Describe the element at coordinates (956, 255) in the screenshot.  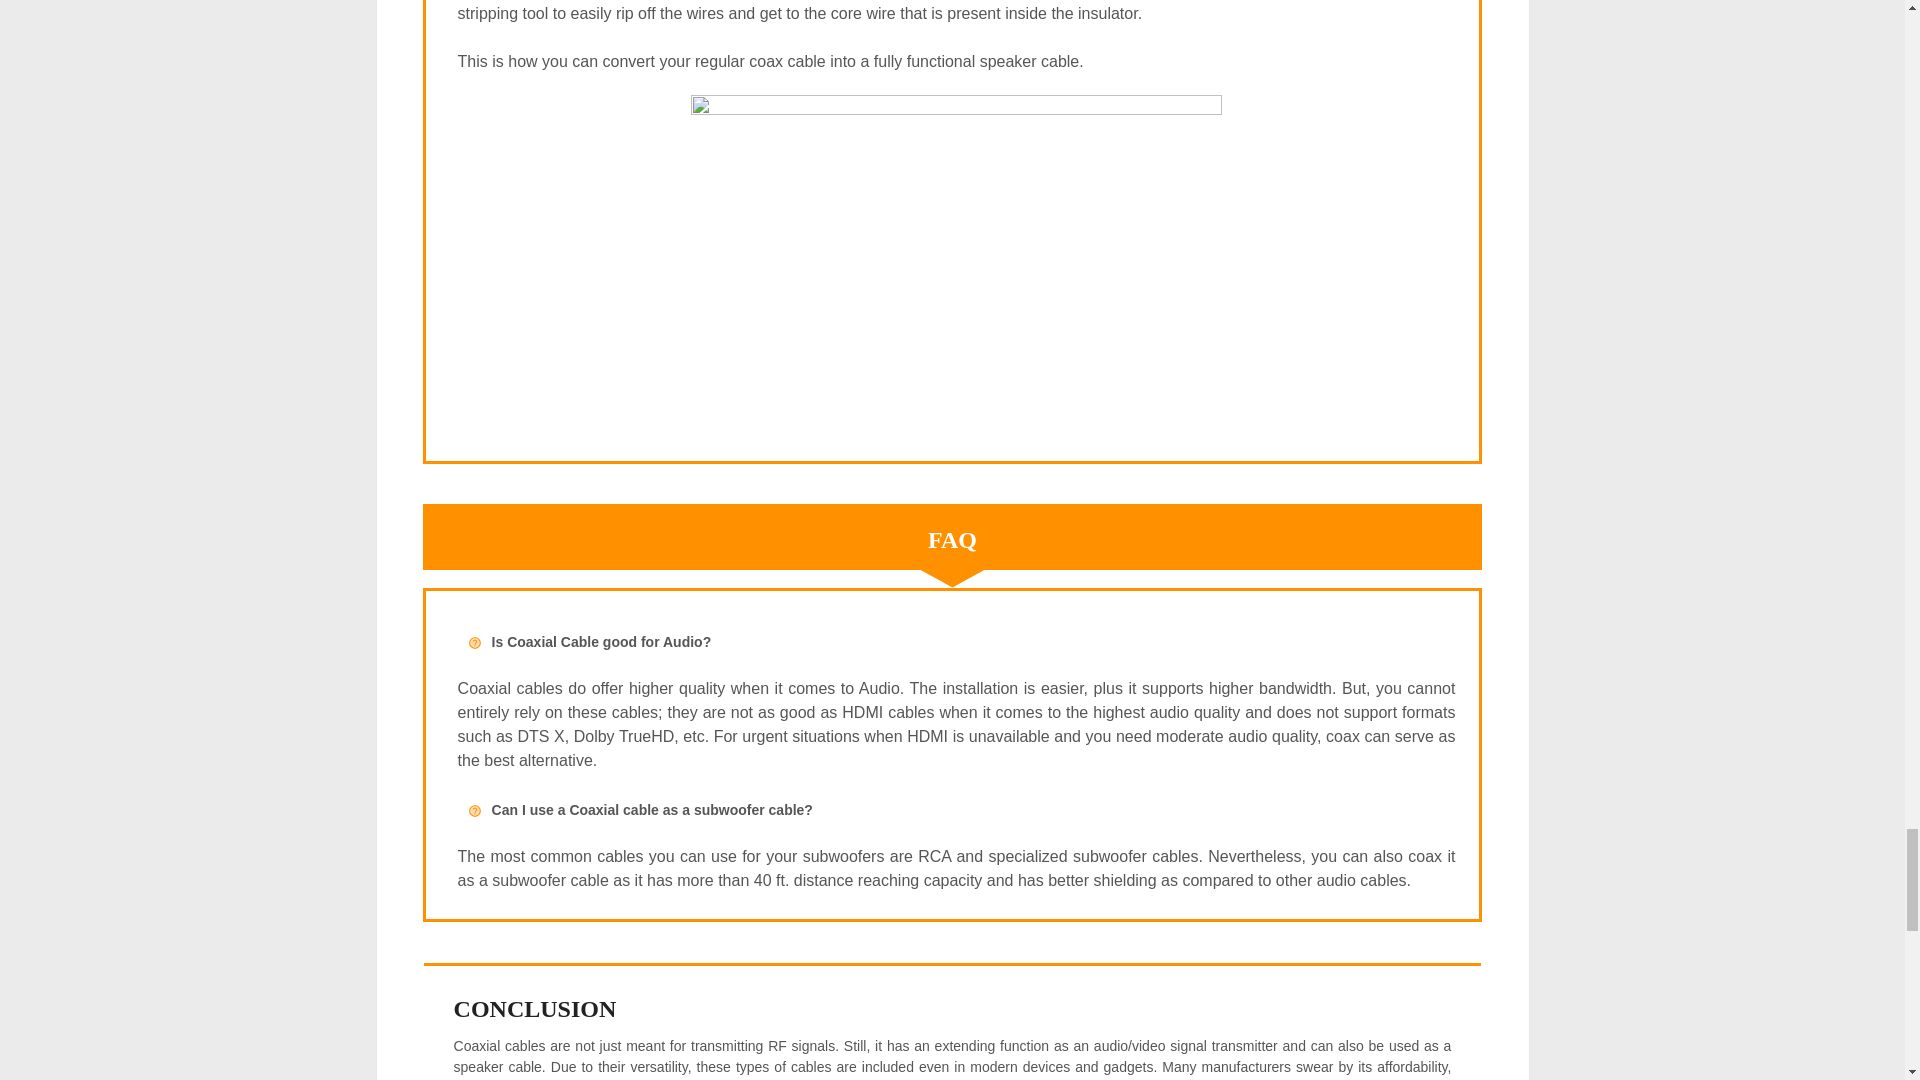
I see `COAXIAL SPEAKER WIRE` at that location.